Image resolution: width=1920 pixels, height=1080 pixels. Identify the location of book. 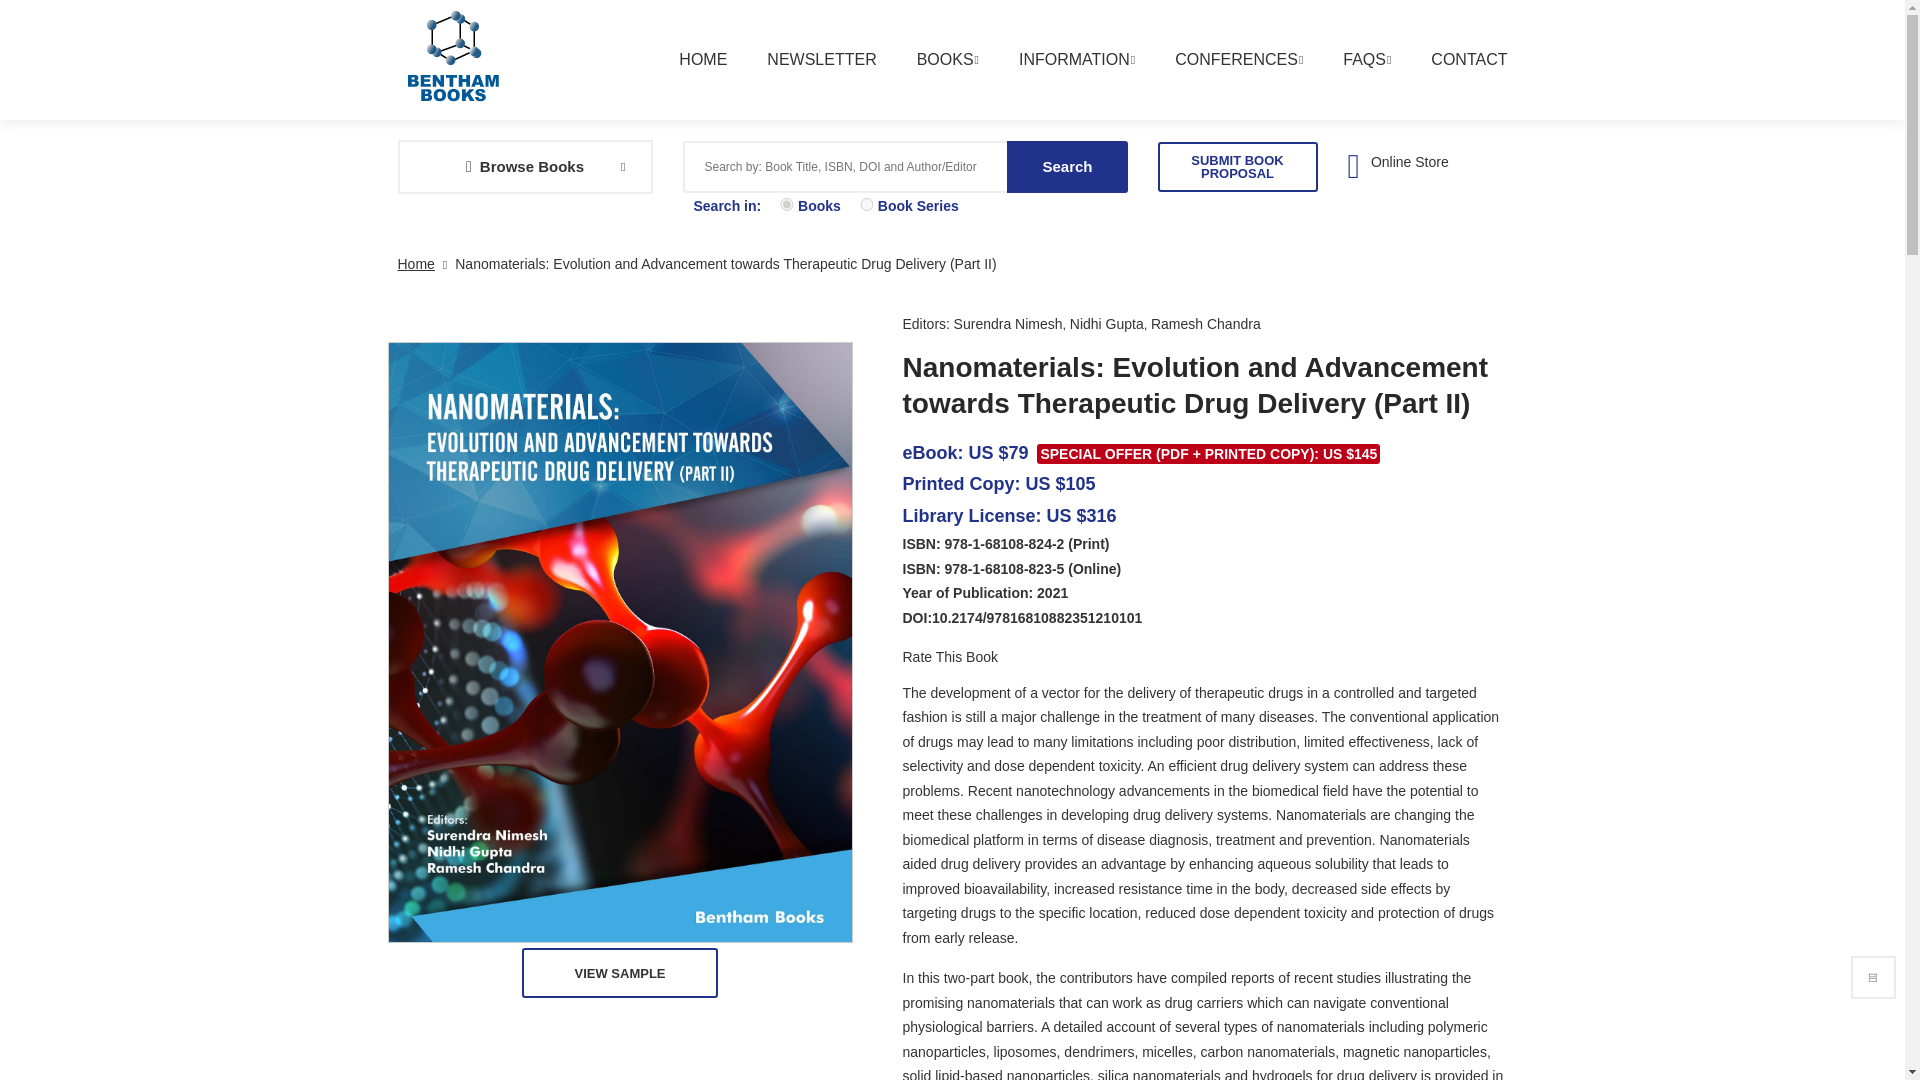
(786, 204).